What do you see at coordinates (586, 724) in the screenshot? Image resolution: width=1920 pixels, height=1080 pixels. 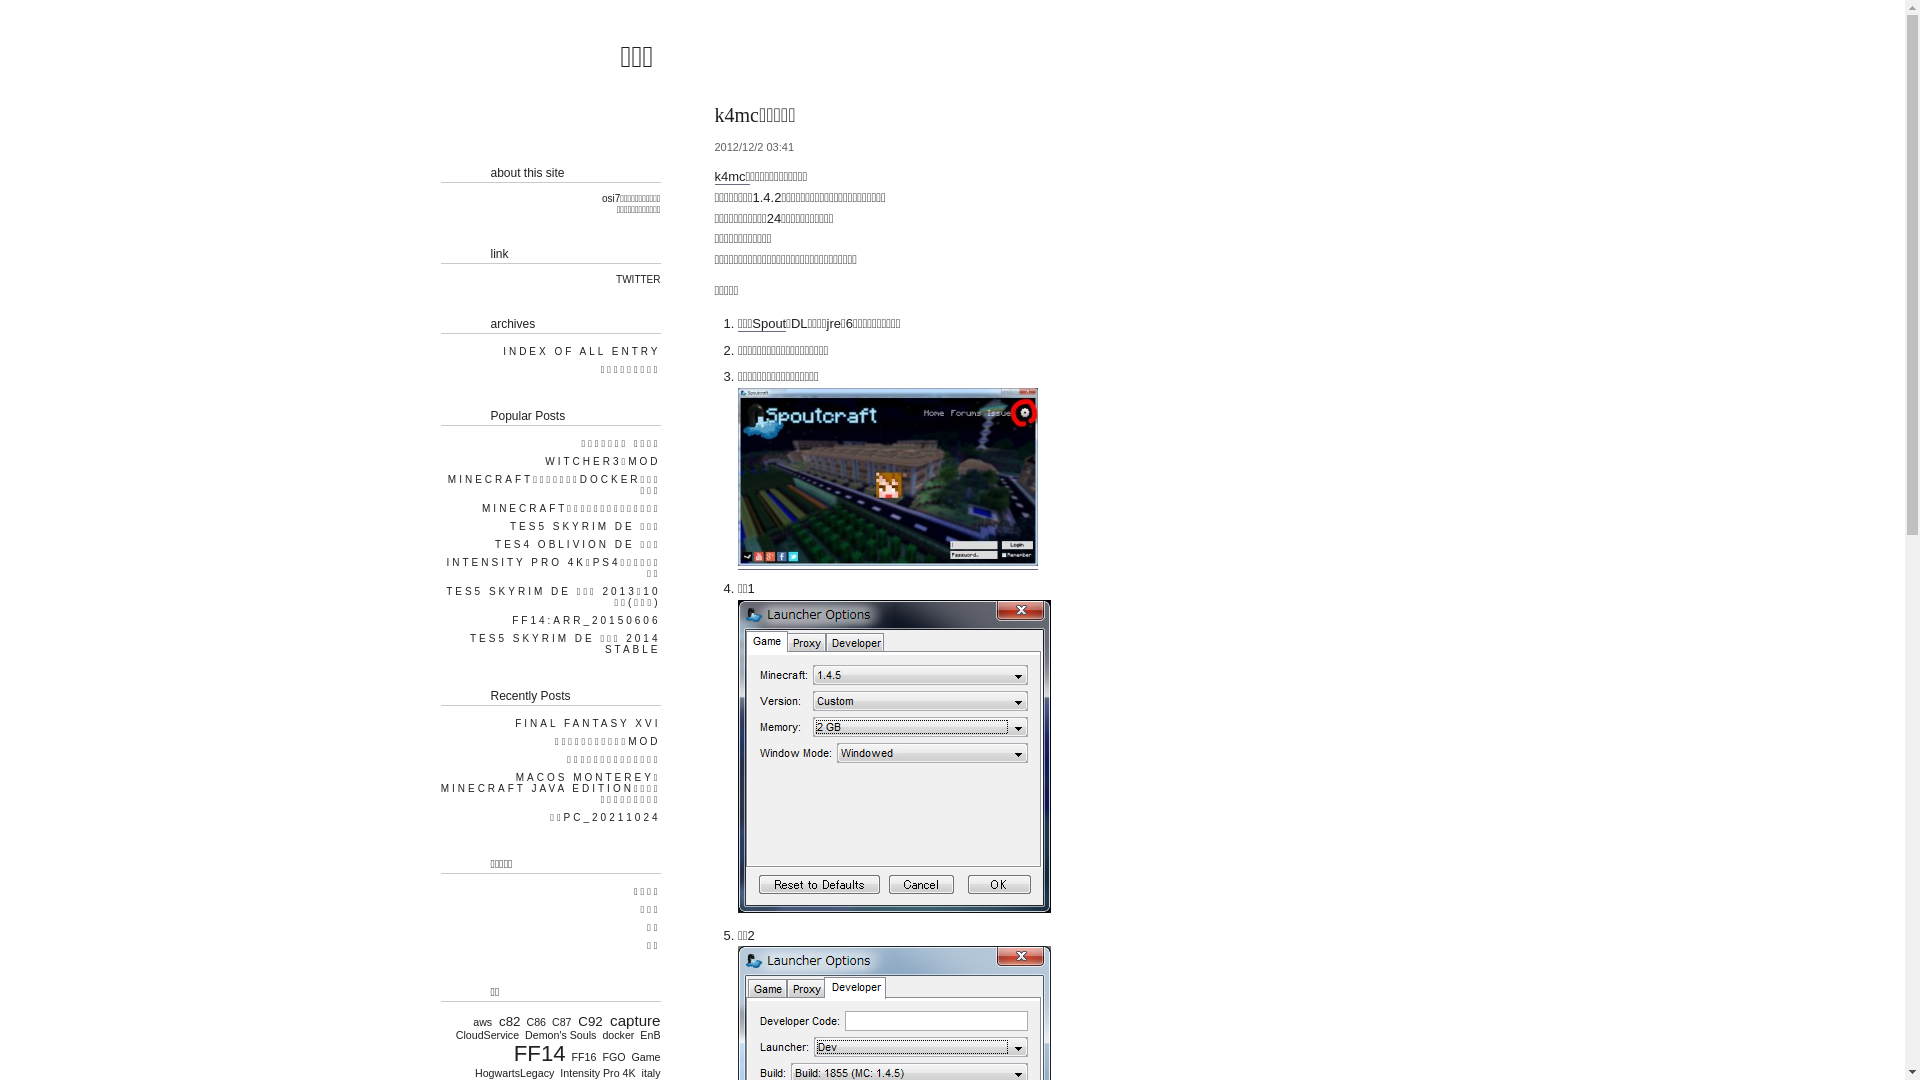 I see `FINAL FANTASY XVI` at bounding box center [586, 724].